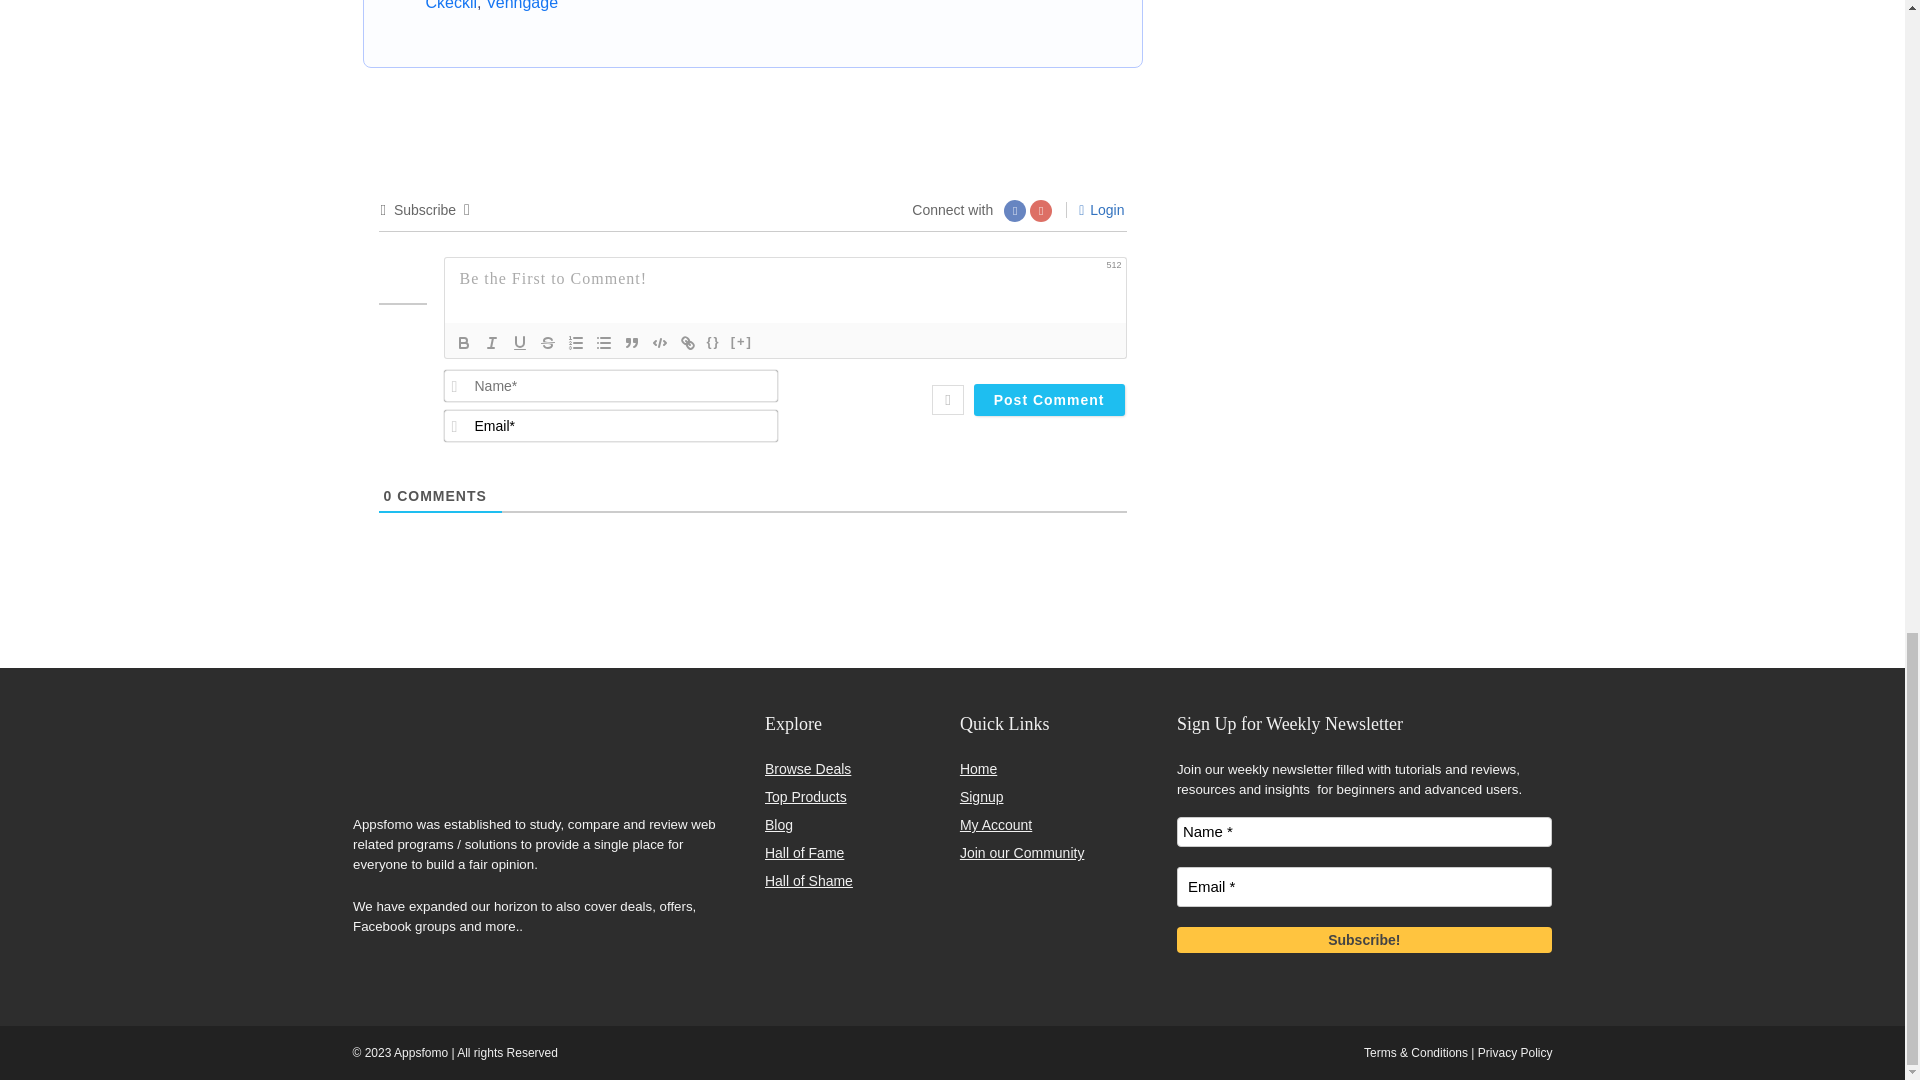 The image size is (1920, 1080). I want to click on Strike, so click(548, 342).